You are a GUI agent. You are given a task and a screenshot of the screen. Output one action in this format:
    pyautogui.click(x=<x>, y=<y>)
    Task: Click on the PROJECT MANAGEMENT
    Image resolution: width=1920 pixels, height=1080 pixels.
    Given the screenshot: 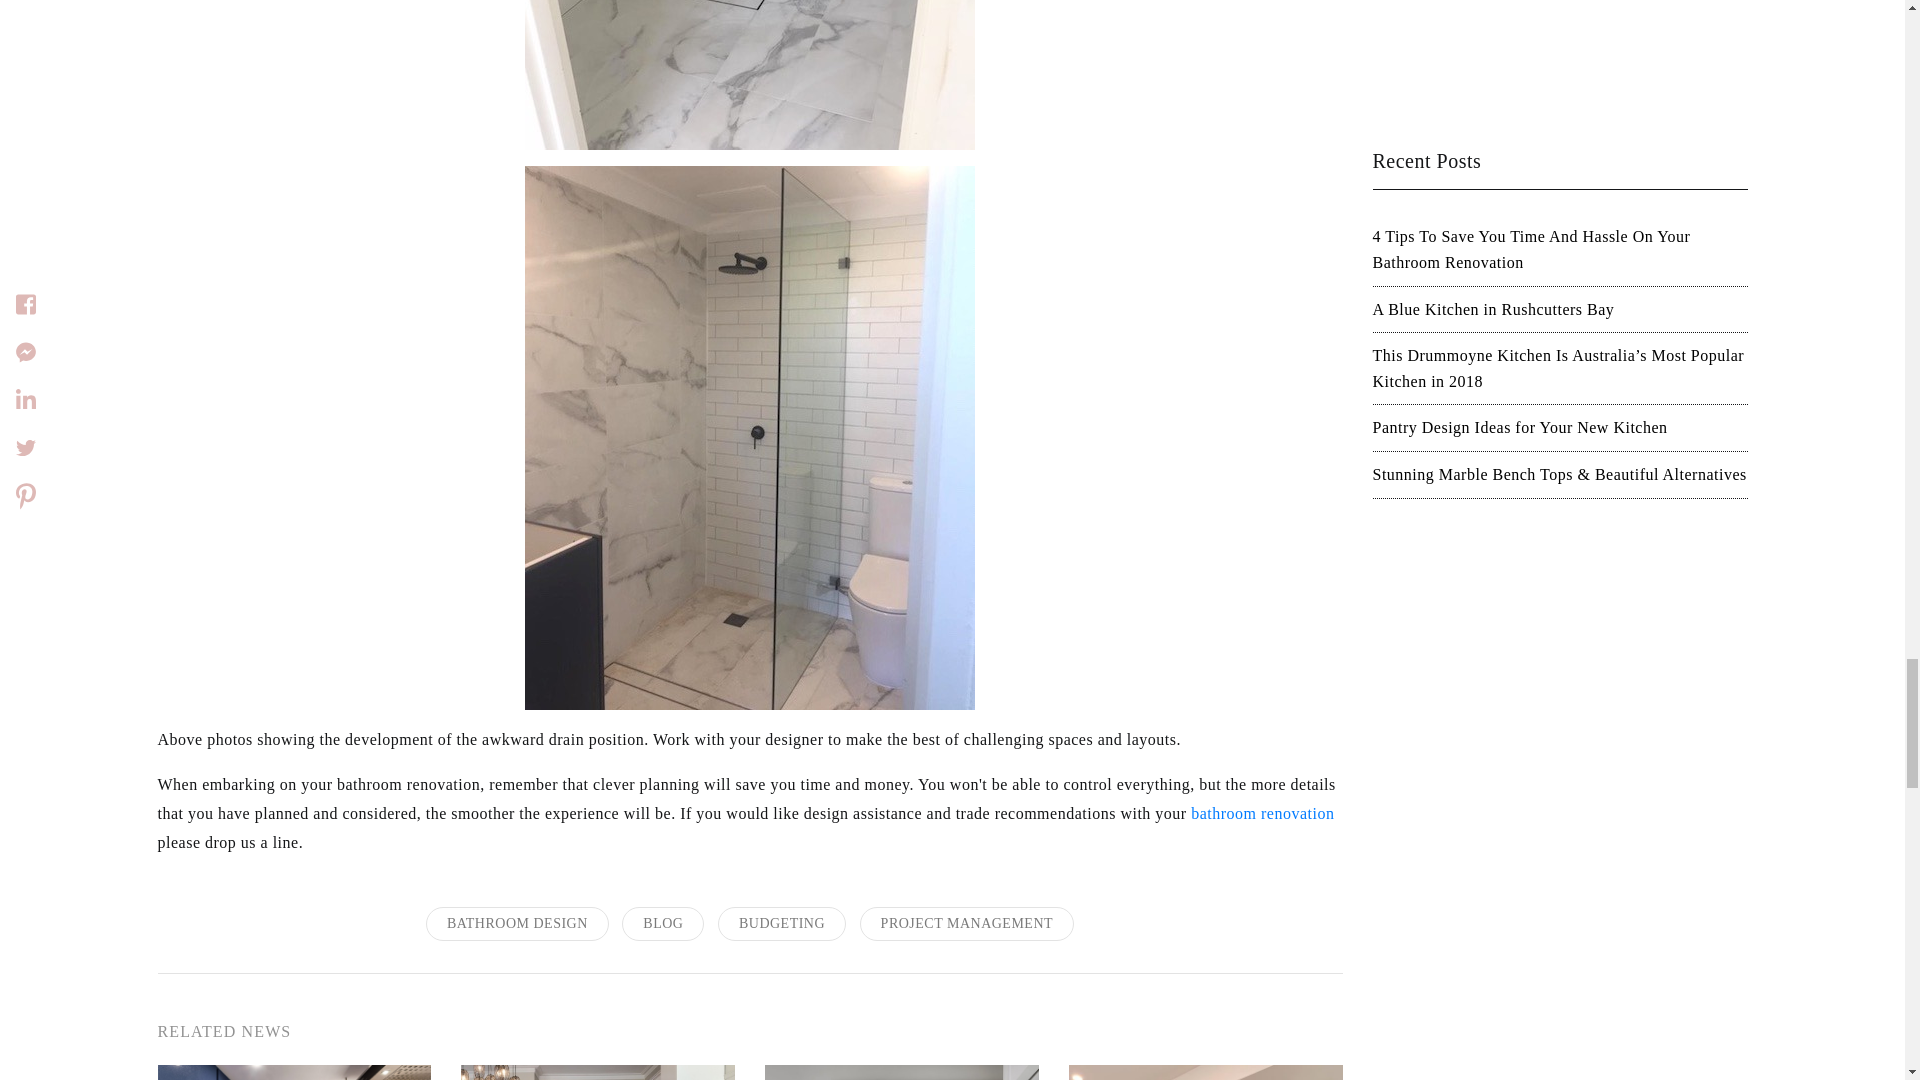 What is the action you would take?
    pyautogui.click(x=966, y=923)
    